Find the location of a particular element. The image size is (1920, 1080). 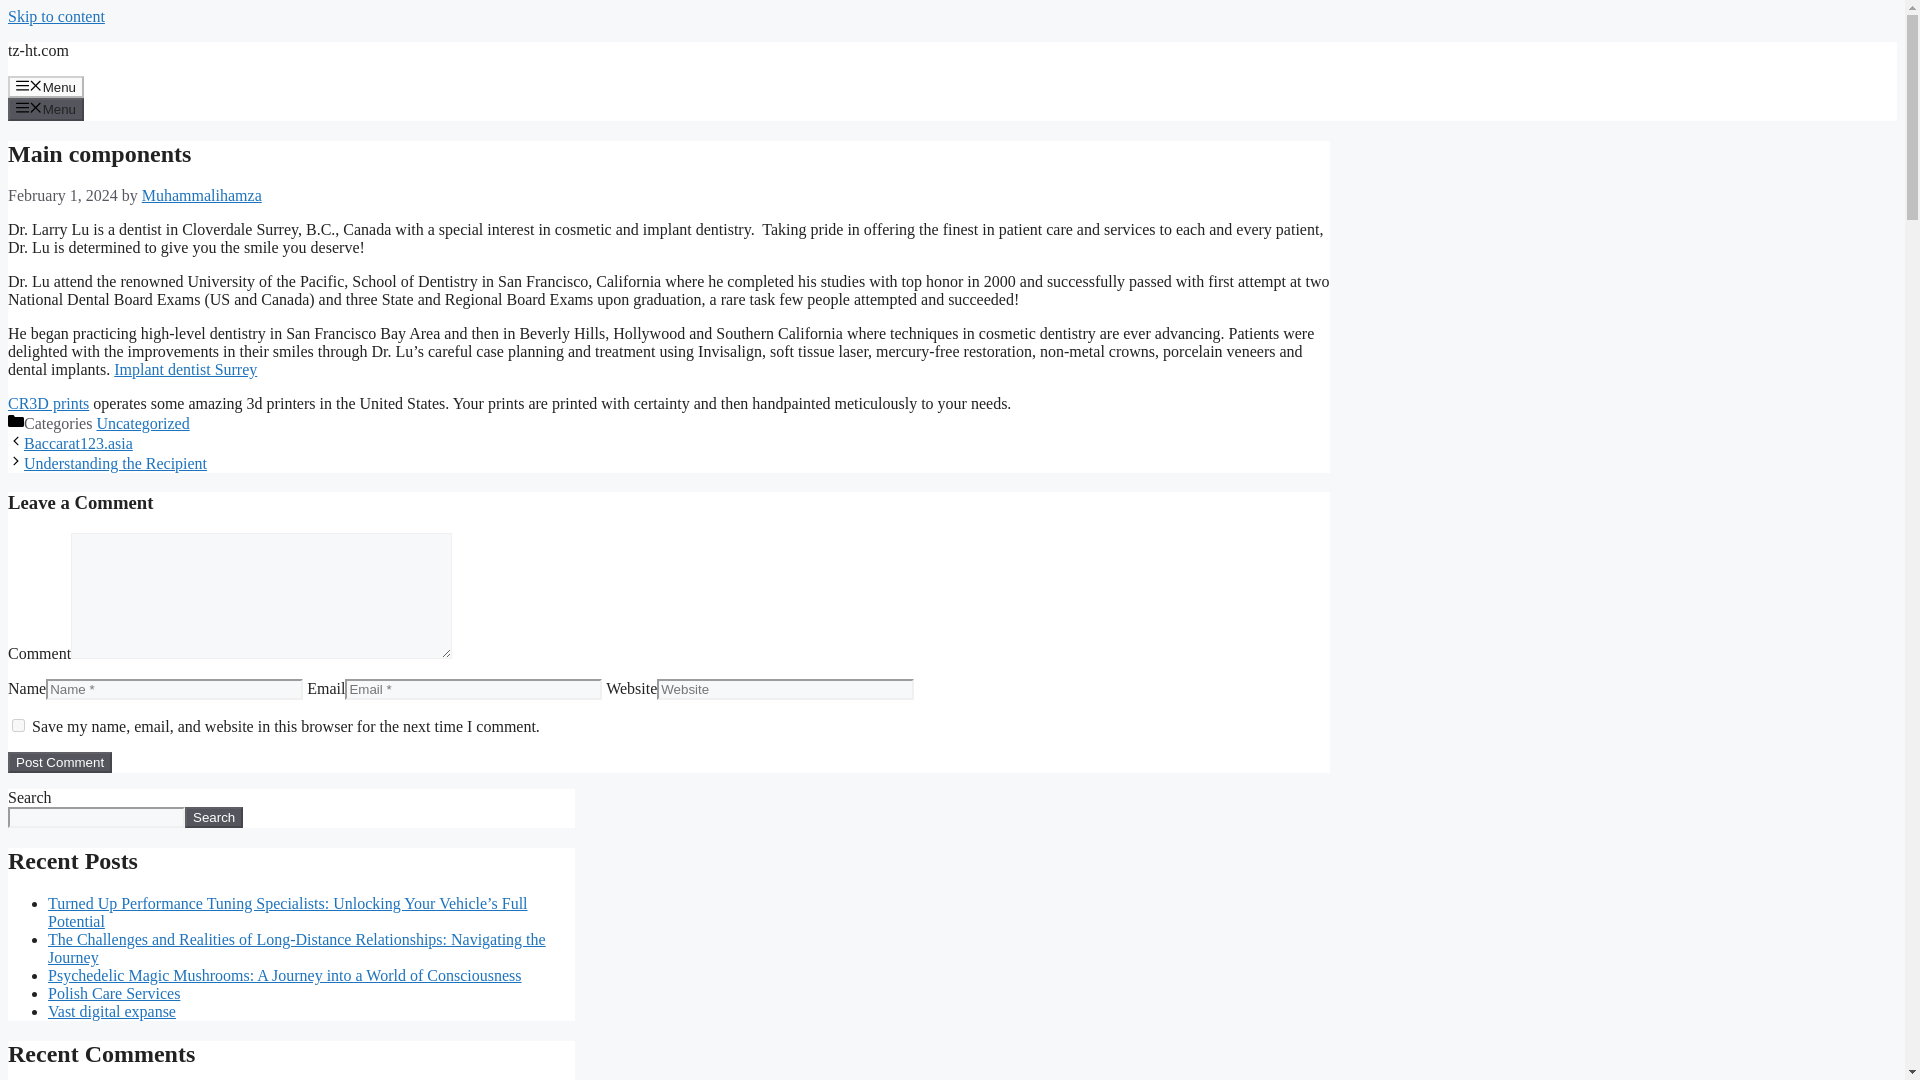

Vast digital expanse is located at coordinates (112, 1011).